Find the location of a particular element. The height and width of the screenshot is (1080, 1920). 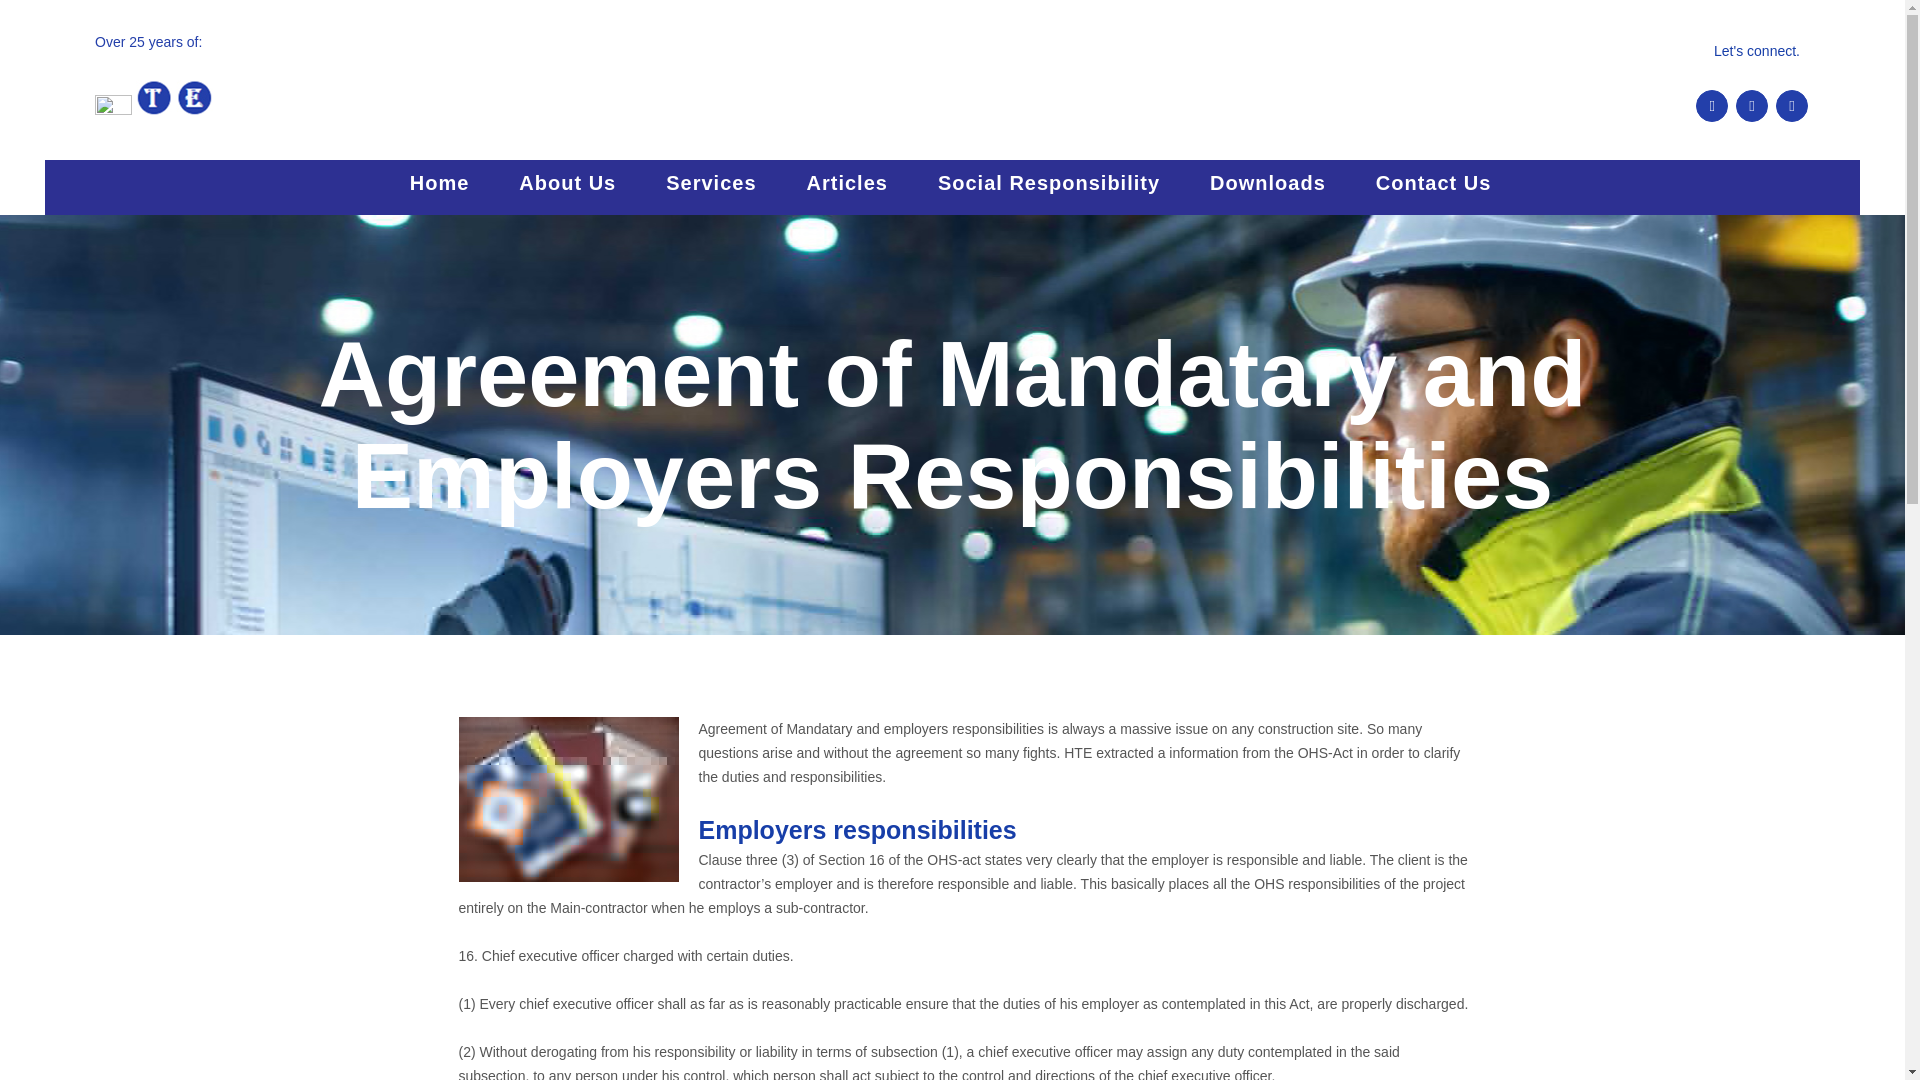

About Us is located at coordinates (567, 182).